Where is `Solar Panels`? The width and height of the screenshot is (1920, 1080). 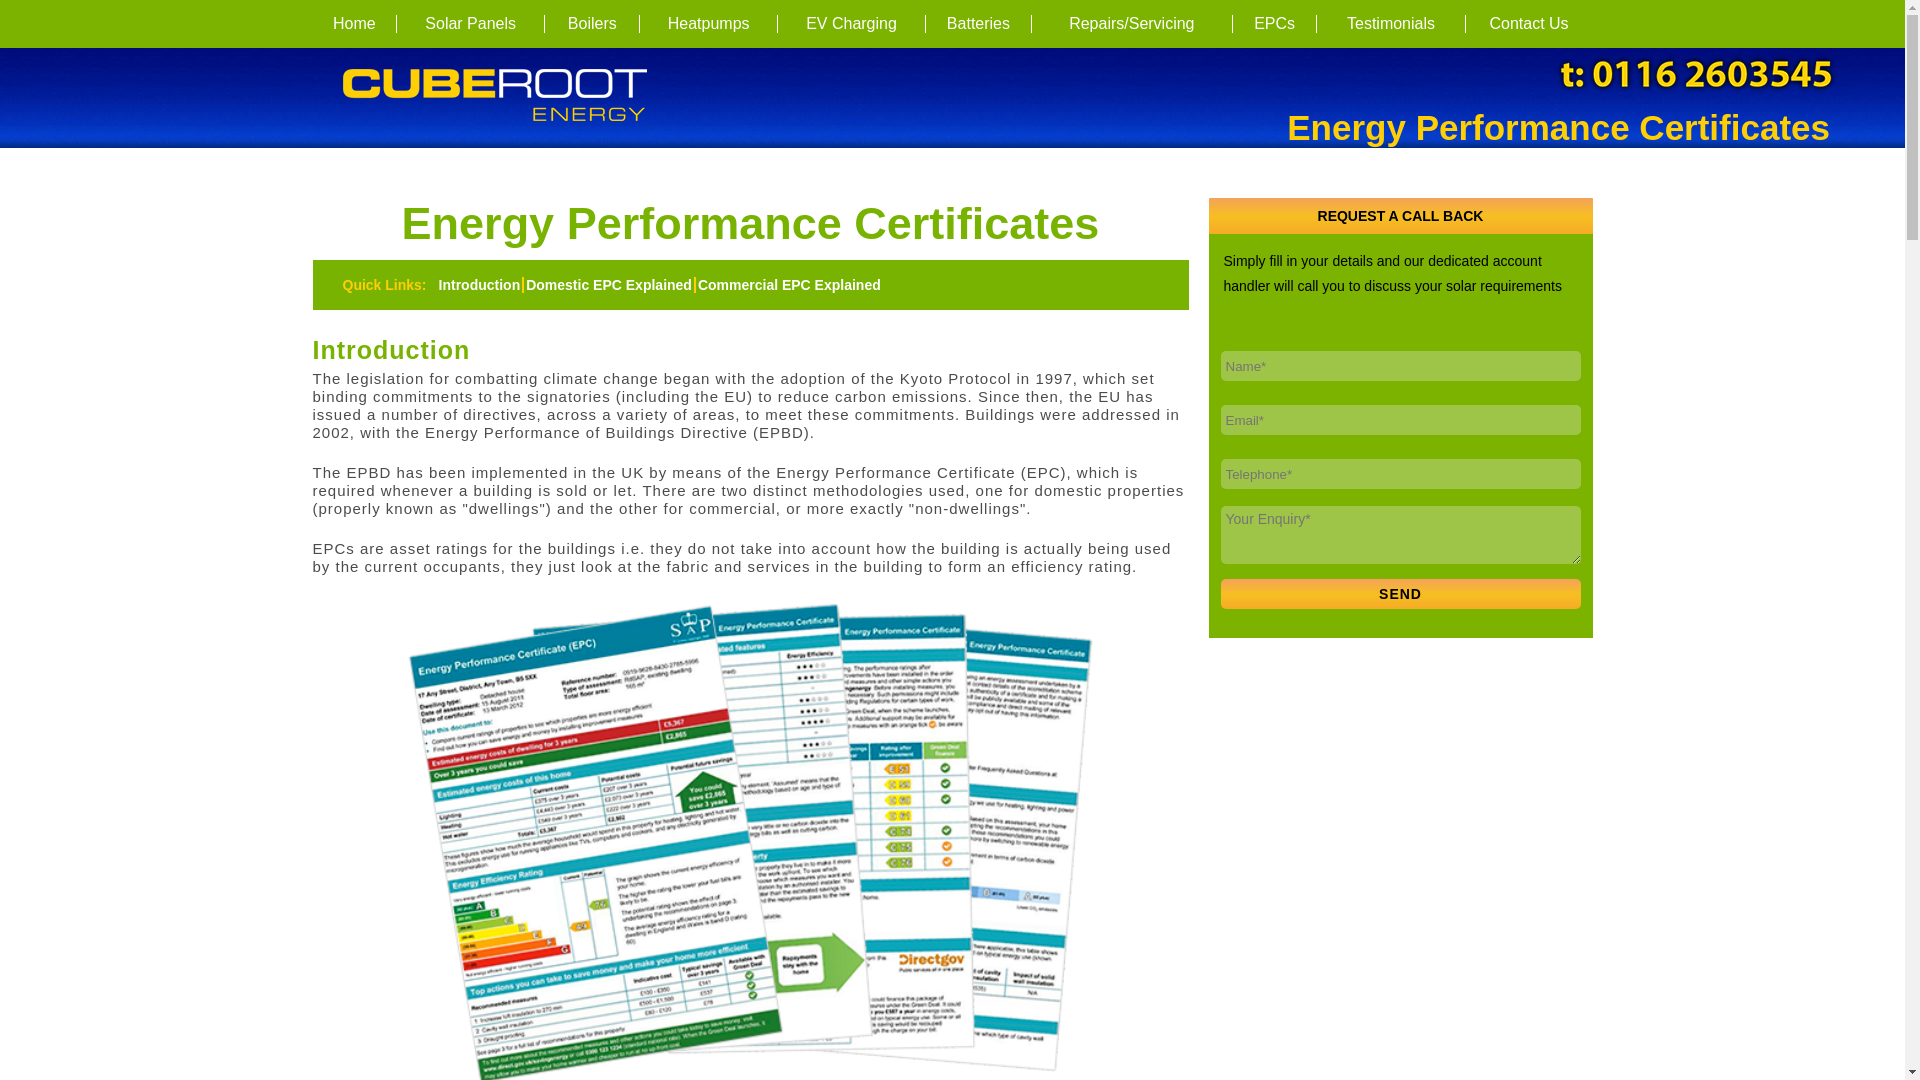 Solar Panels is located at coordinates (471, 24).